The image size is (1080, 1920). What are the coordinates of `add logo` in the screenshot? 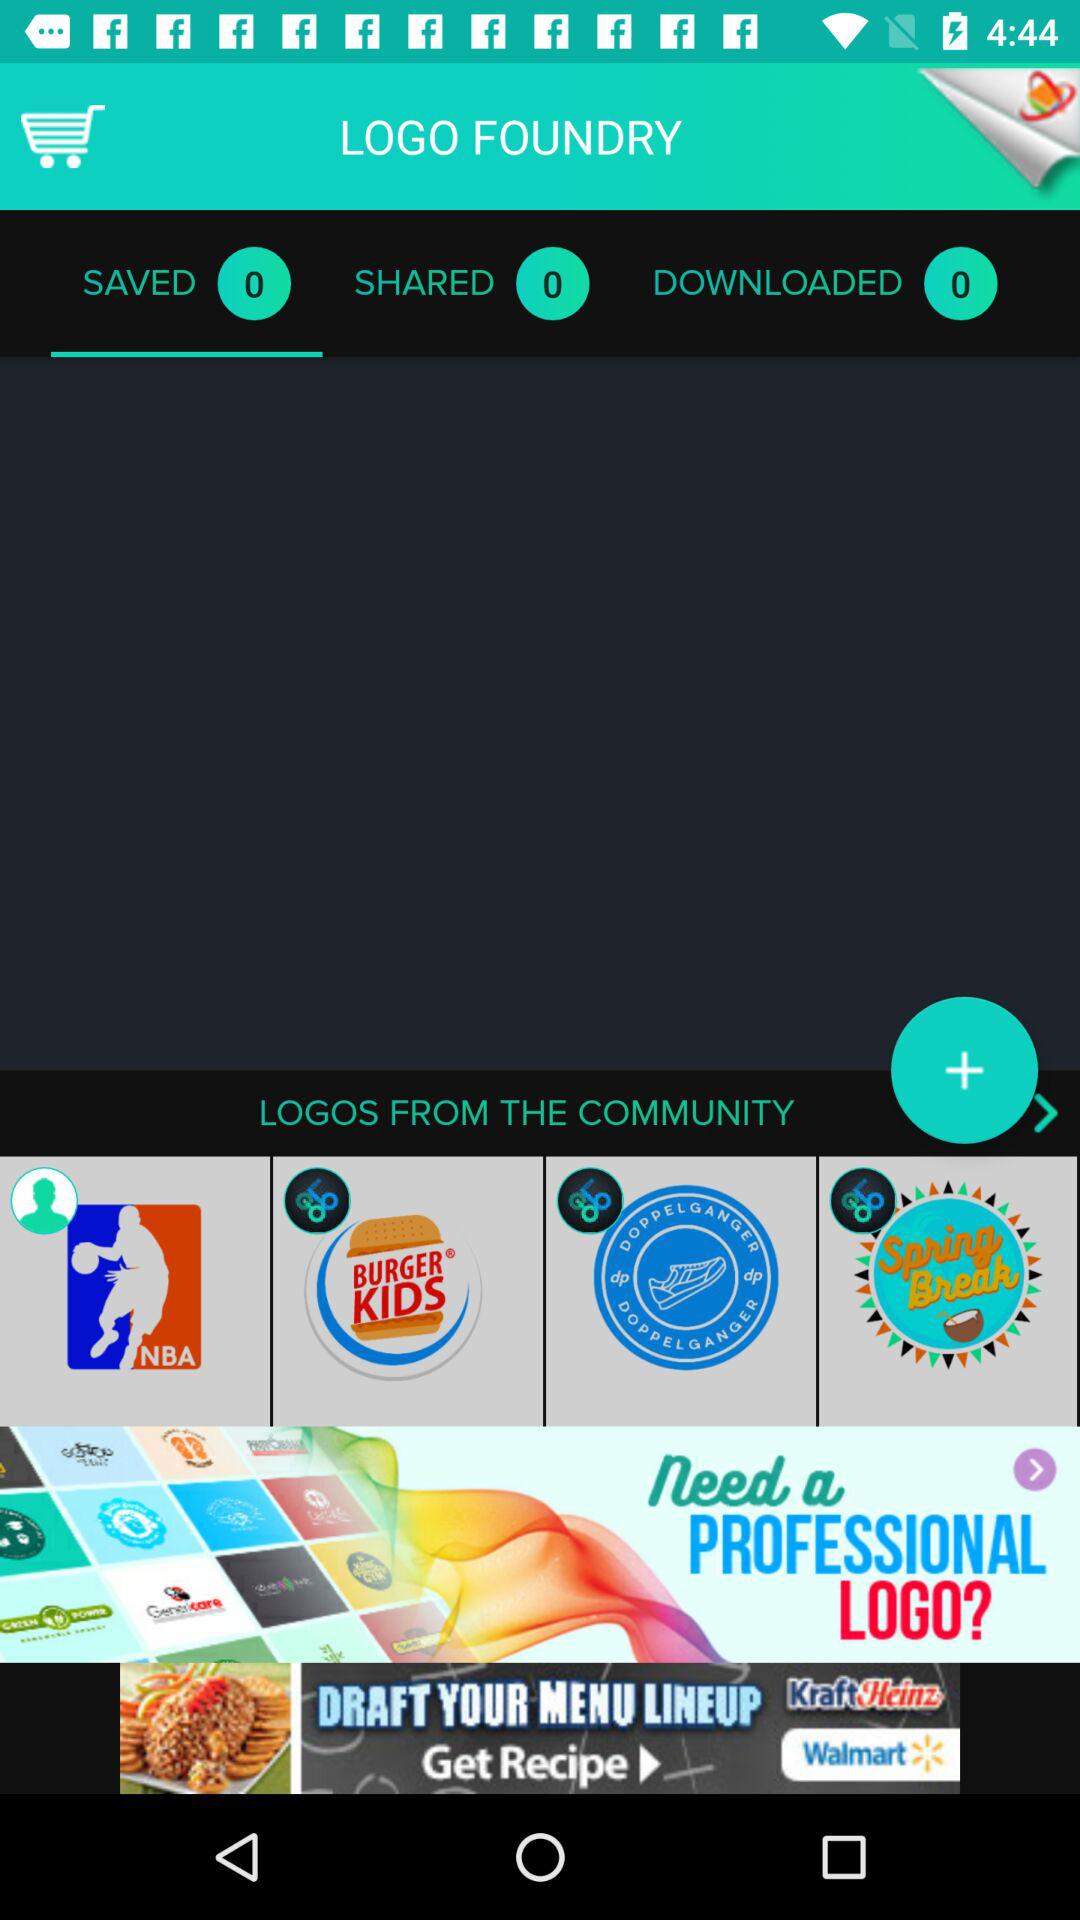 It's located at (964, 1070).